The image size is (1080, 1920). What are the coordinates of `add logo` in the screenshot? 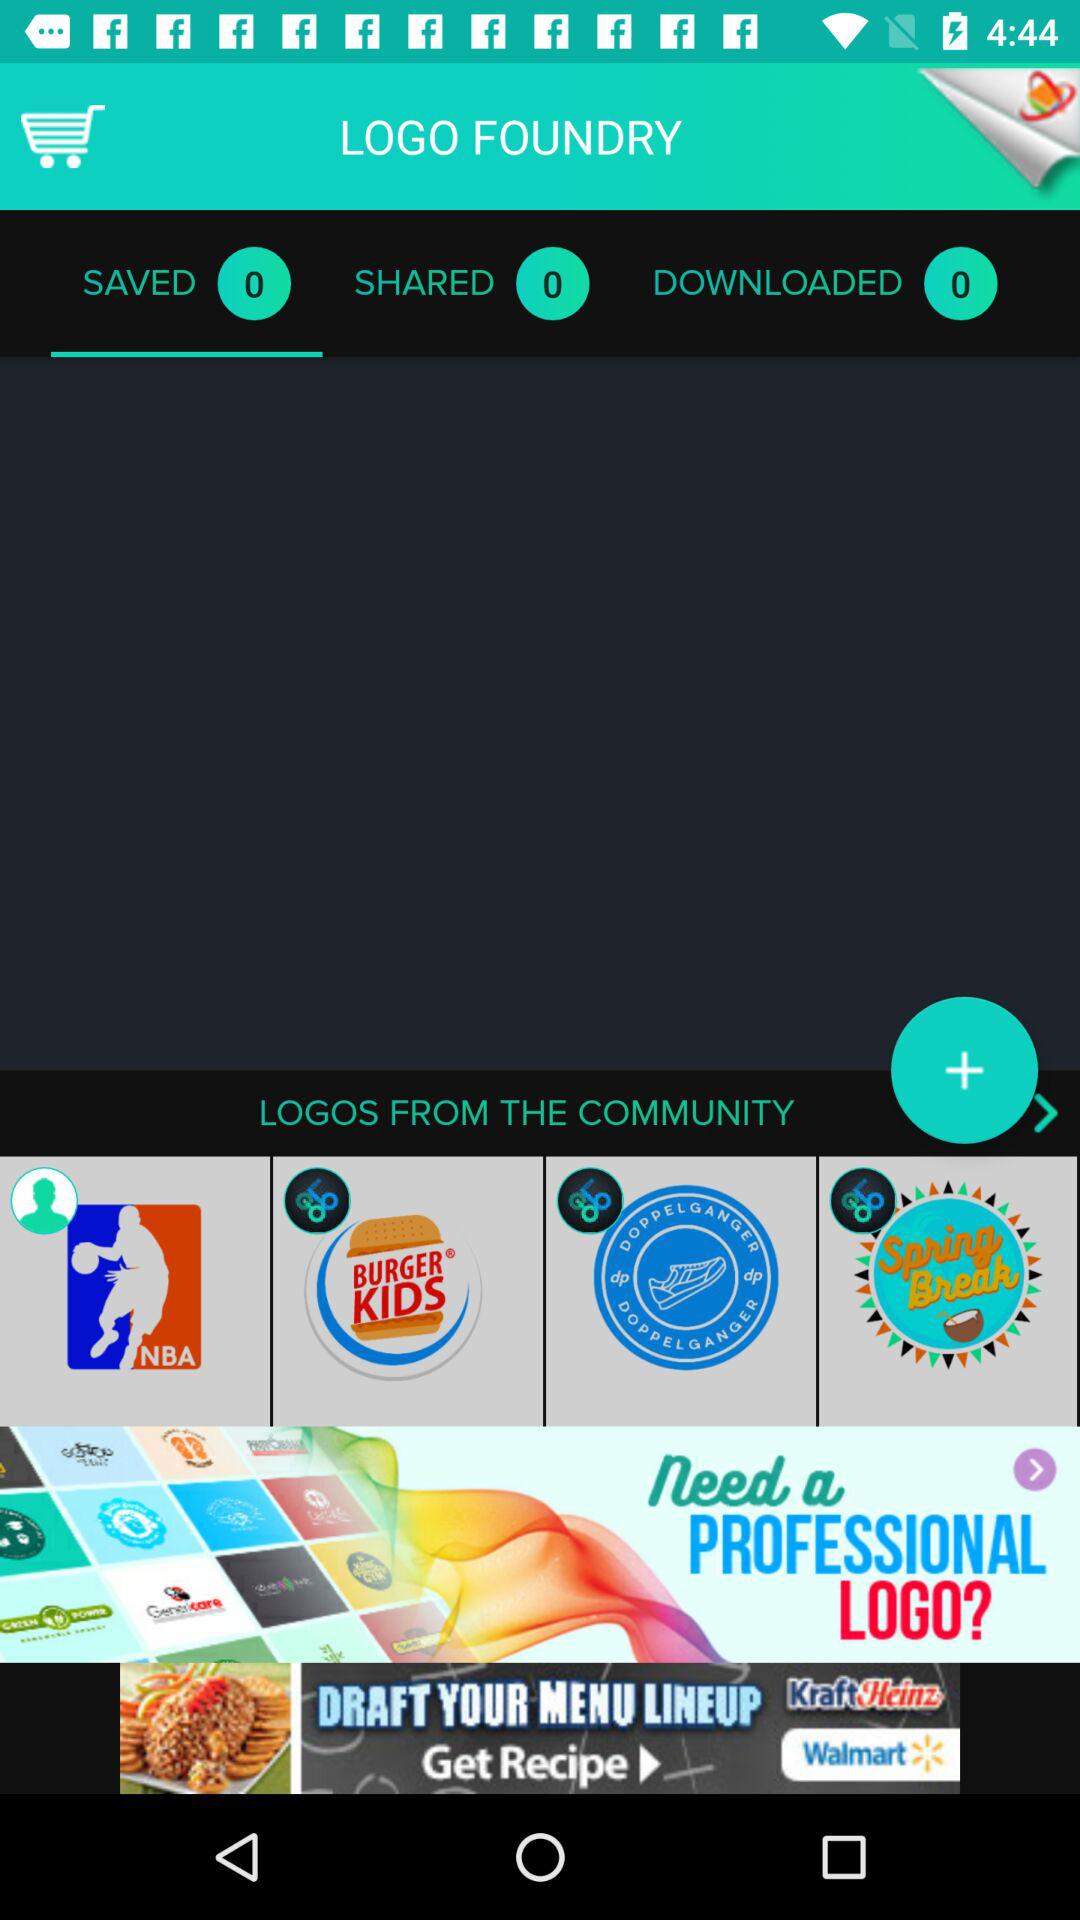 It's located at (964, 1070).